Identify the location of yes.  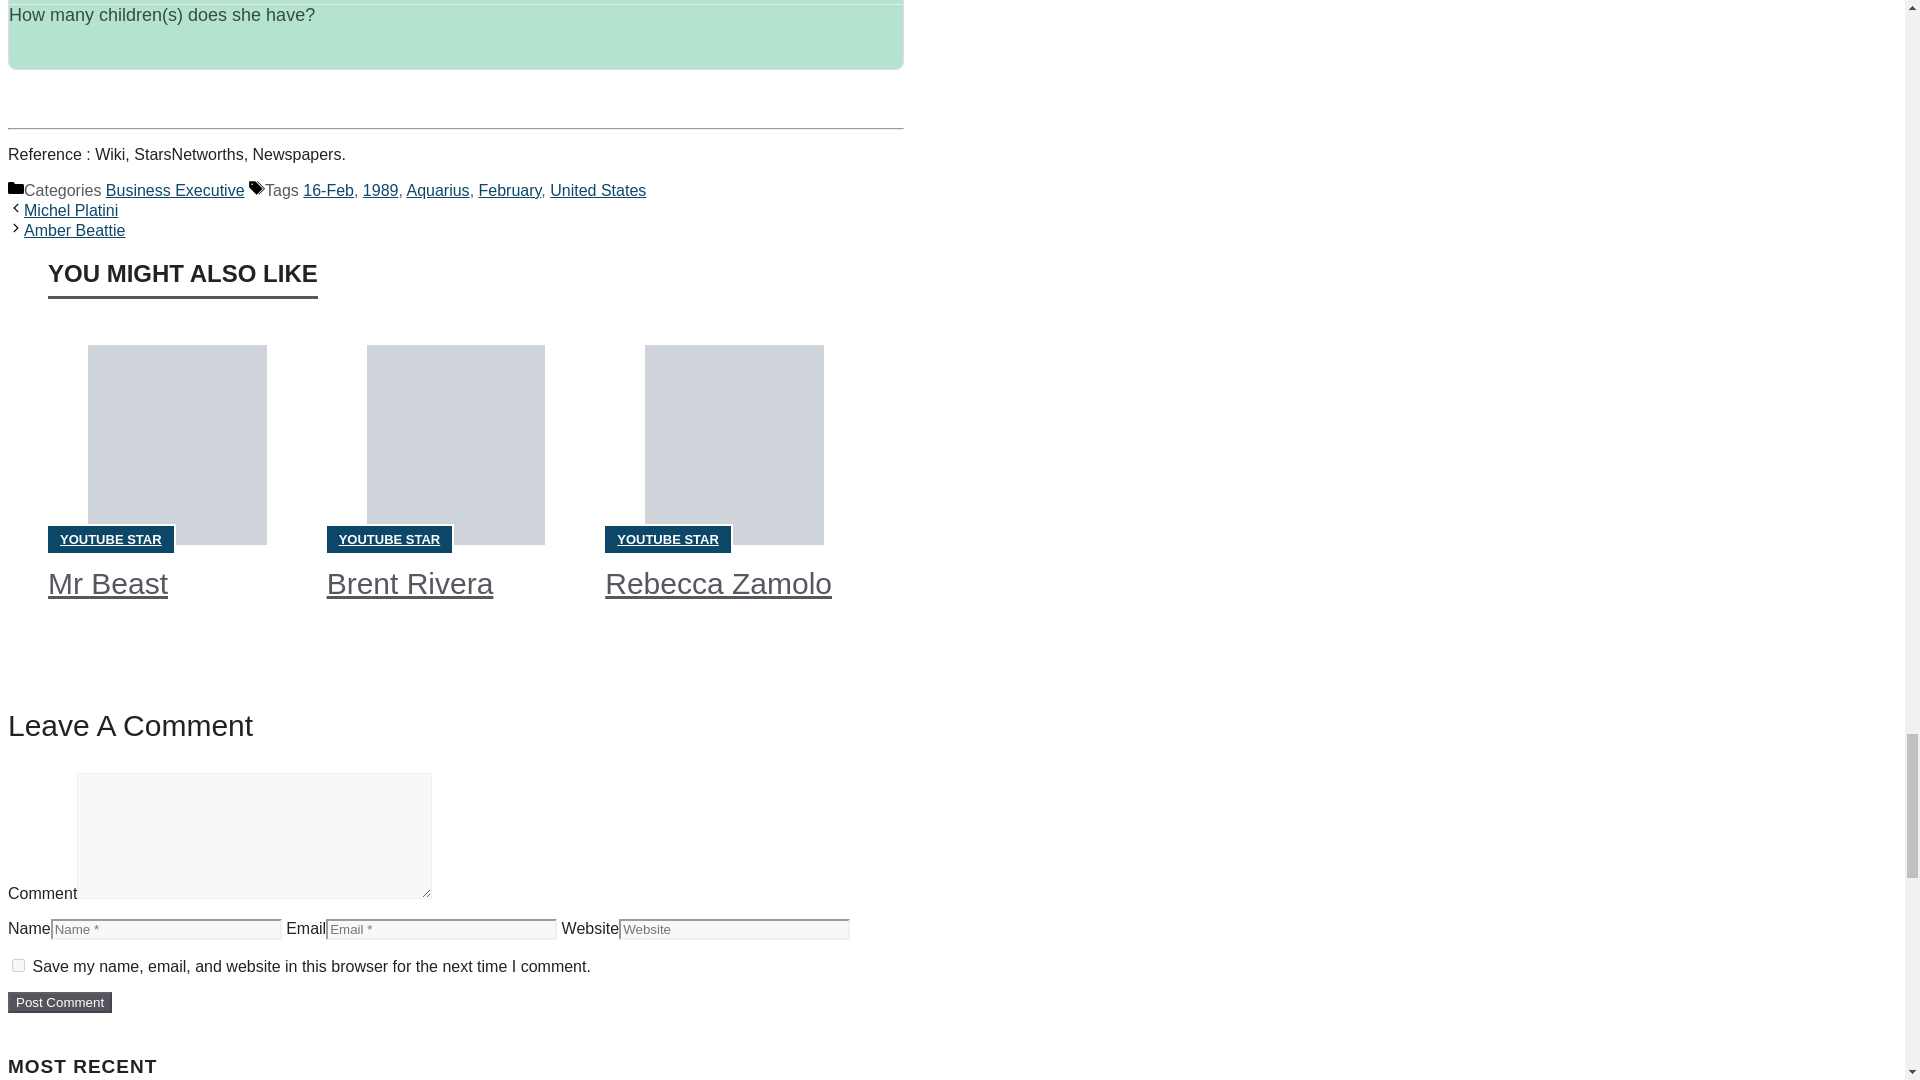
(18, 966).